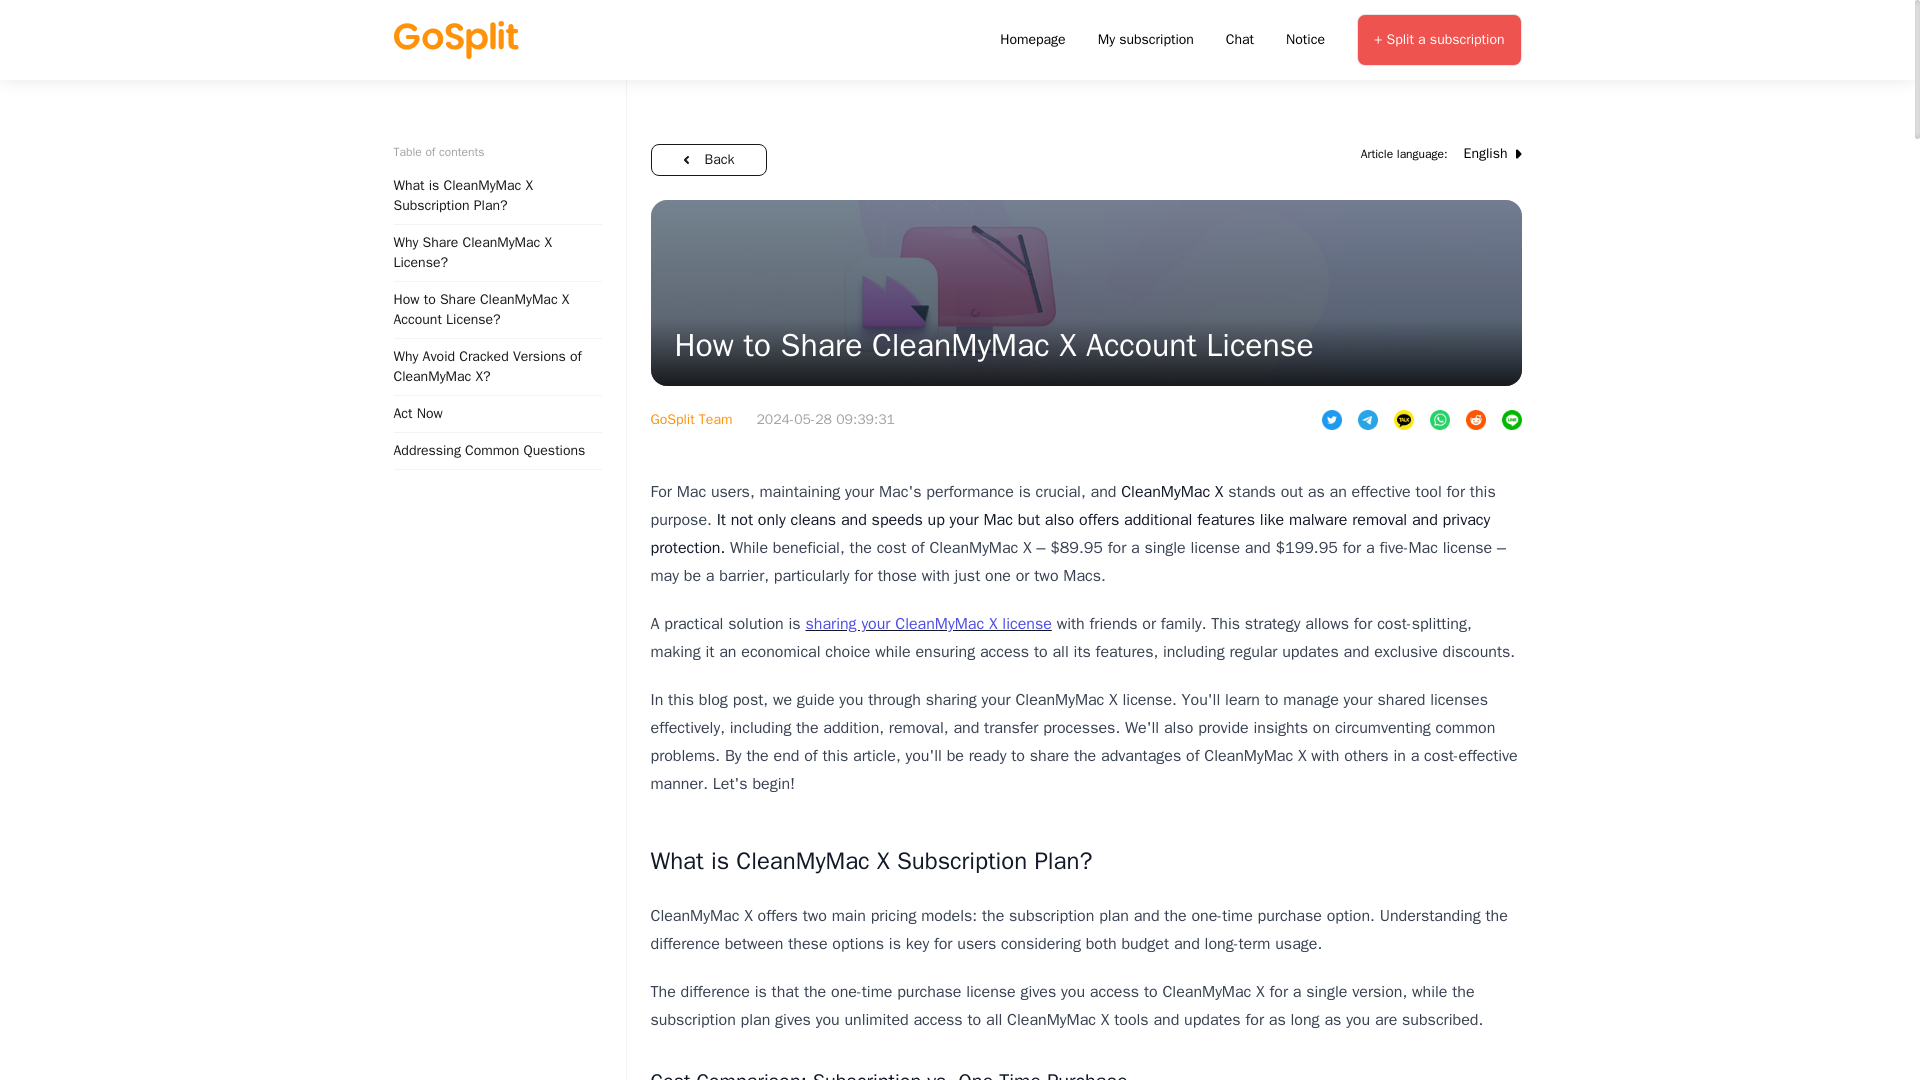  What do you see at coordinates (498, 368) in the screenshot?
I see `Why Avoid Cracked Versions of CleanMyMac X?` at bounding box center [498, 368].